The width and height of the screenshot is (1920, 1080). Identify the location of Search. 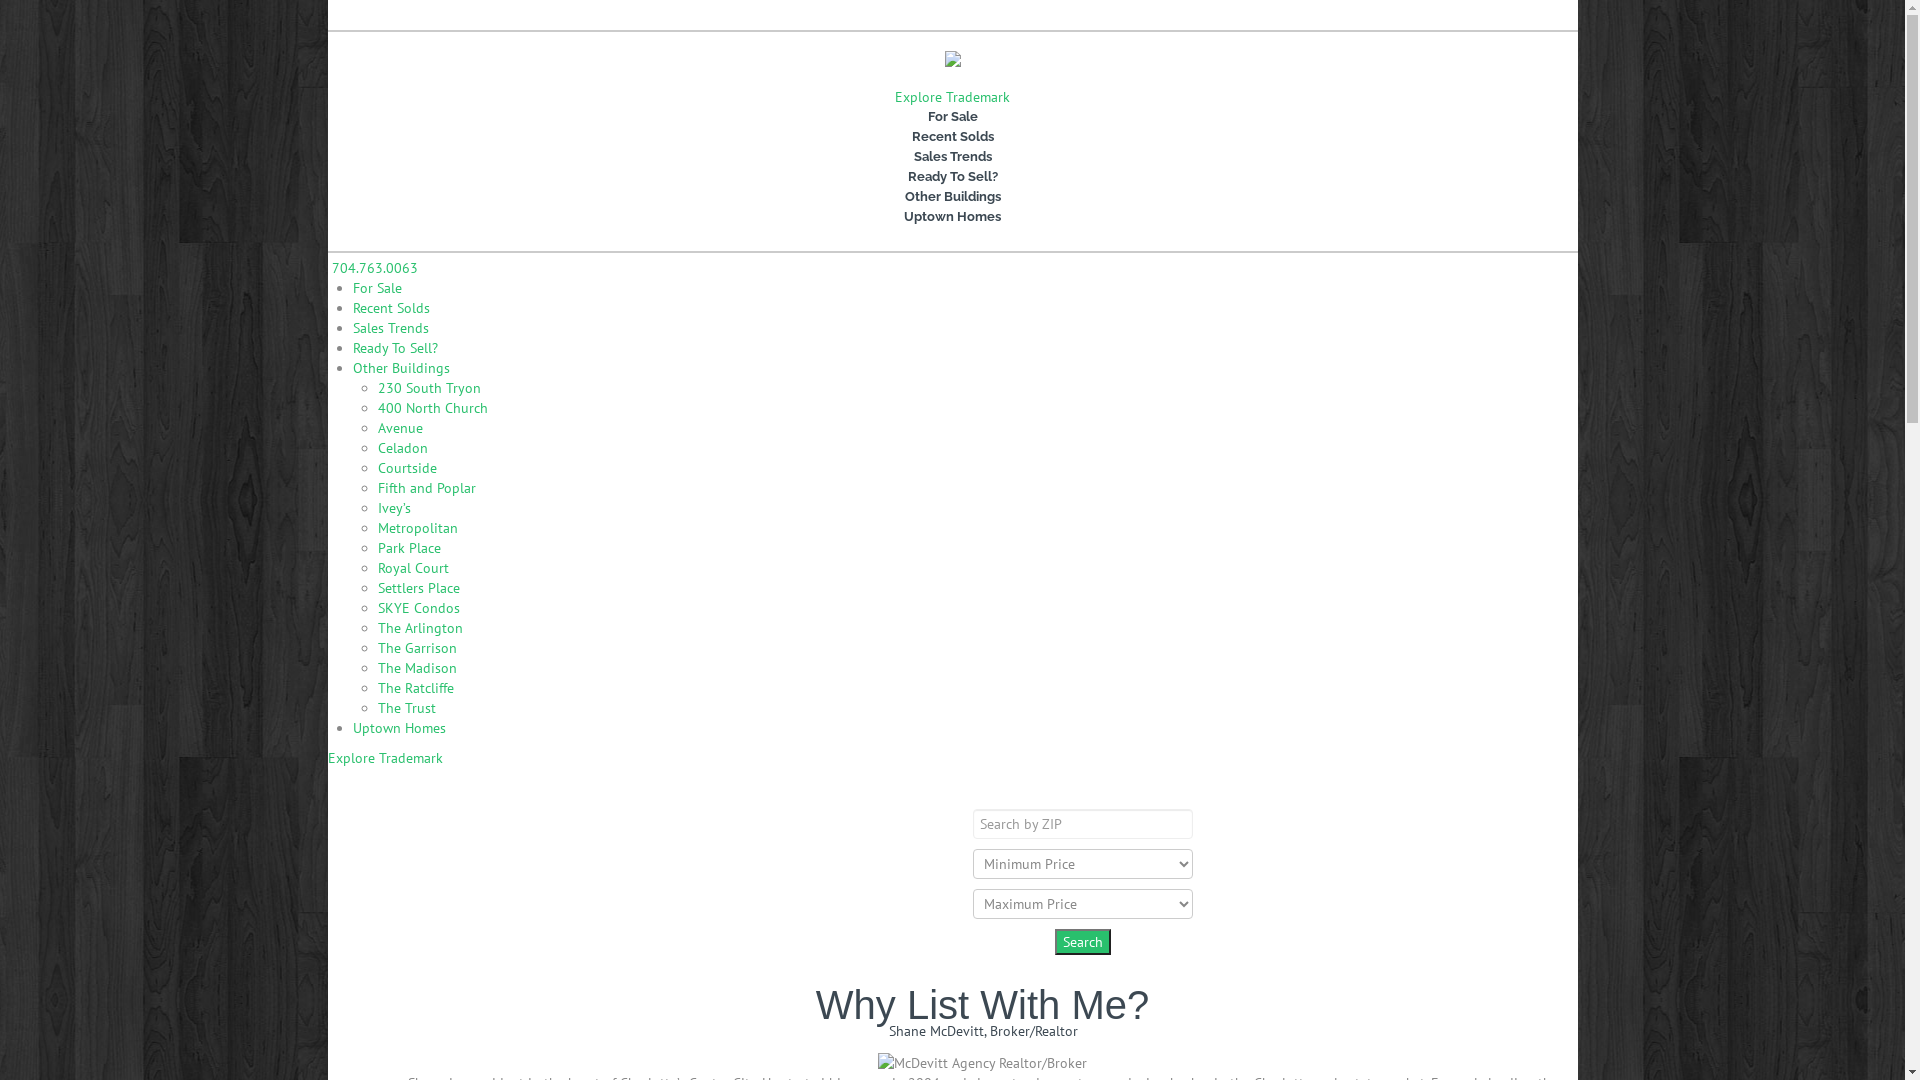
(1082, 942).